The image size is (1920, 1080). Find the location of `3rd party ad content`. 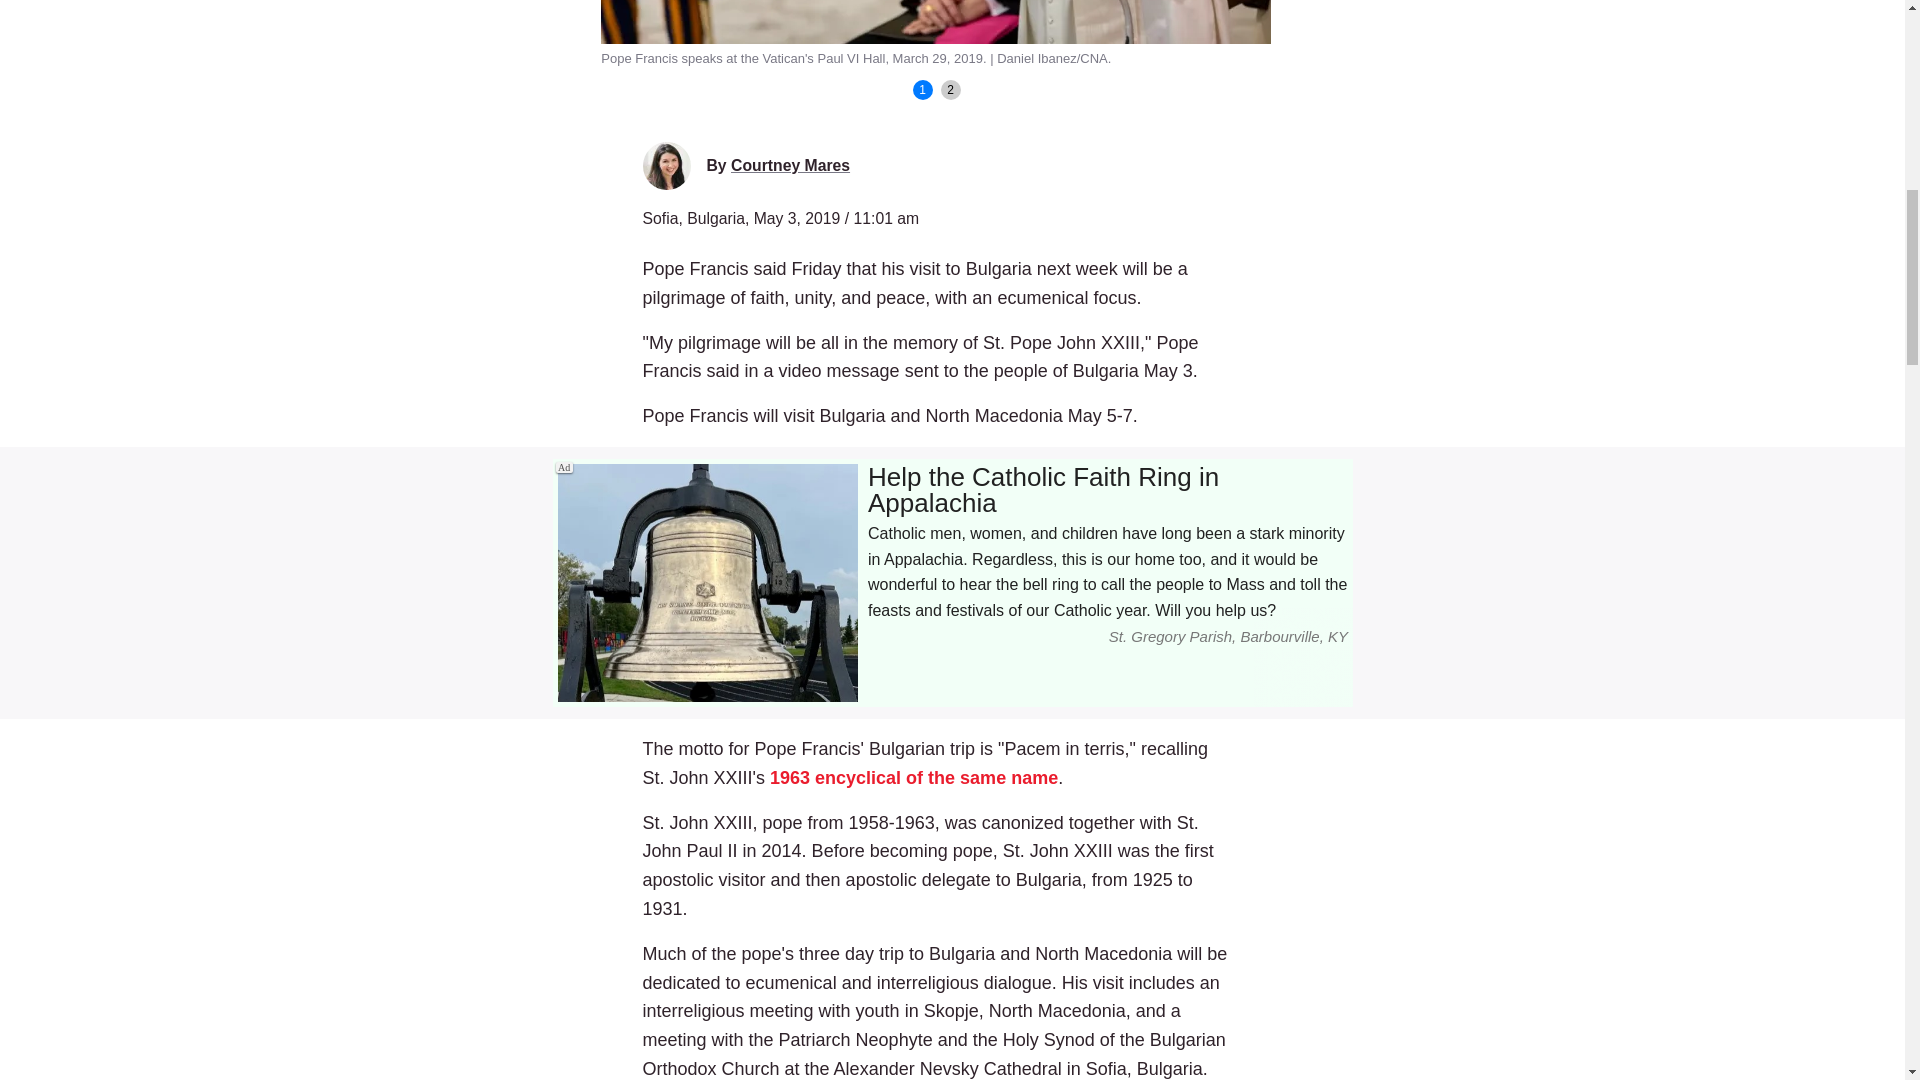

3rd party ad content is located at coordinates (952, 583).